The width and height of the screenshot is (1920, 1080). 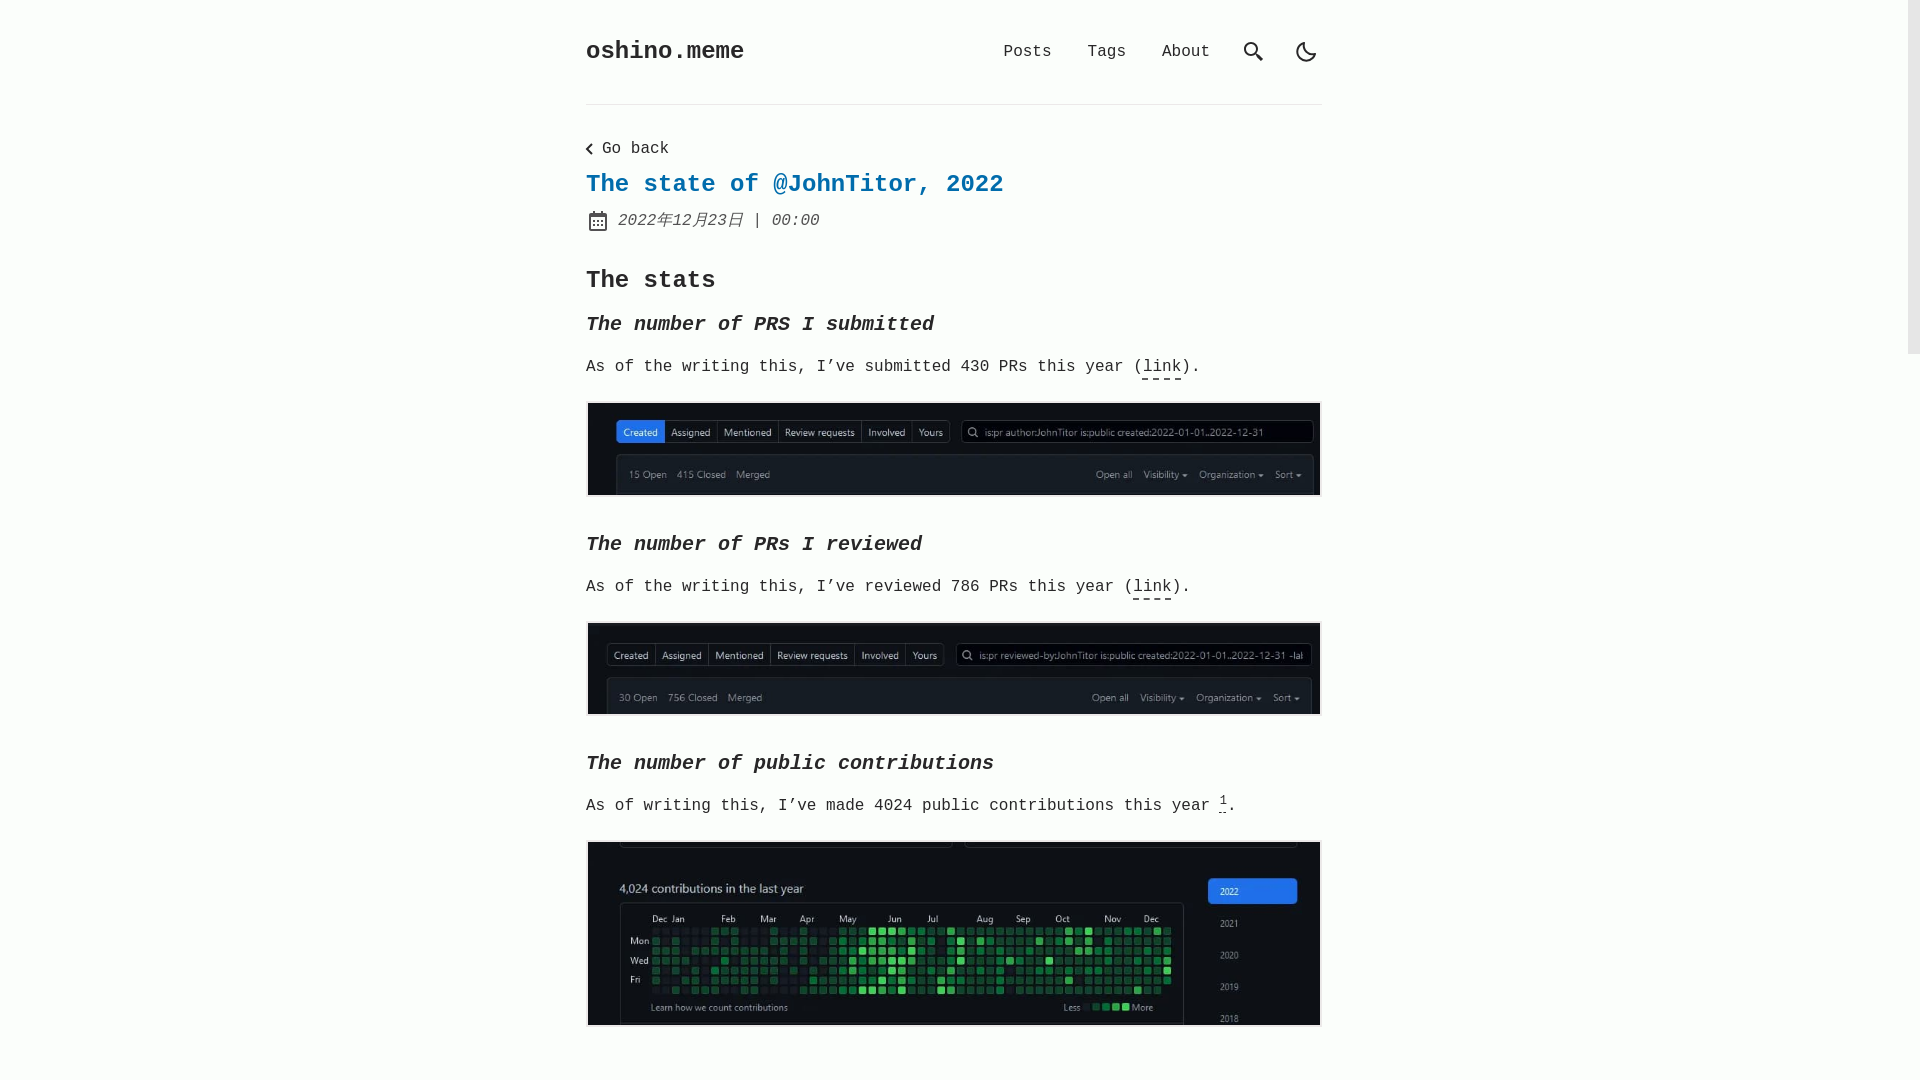 I want to click on Posts, so click(x=1028, y=52).